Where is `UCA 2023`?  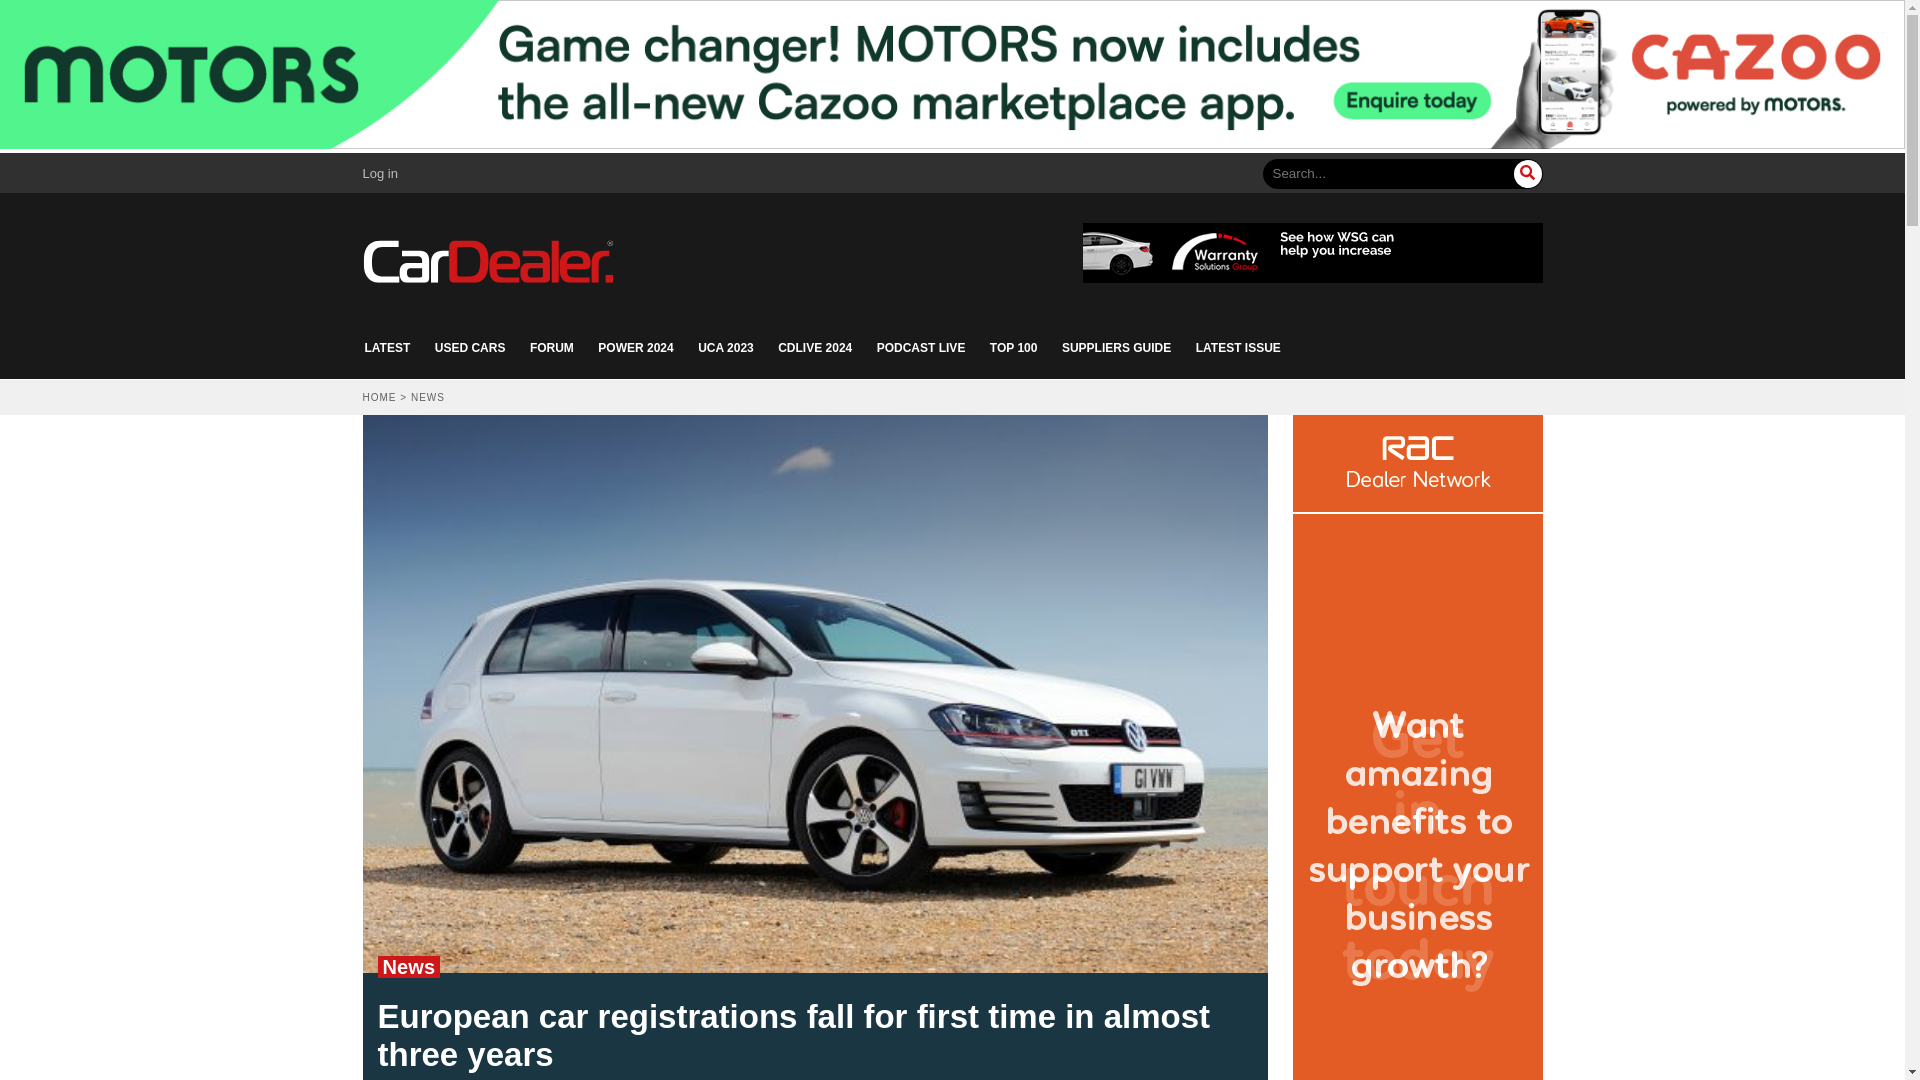 UCA 2023 is located at coordinates (726, 348).